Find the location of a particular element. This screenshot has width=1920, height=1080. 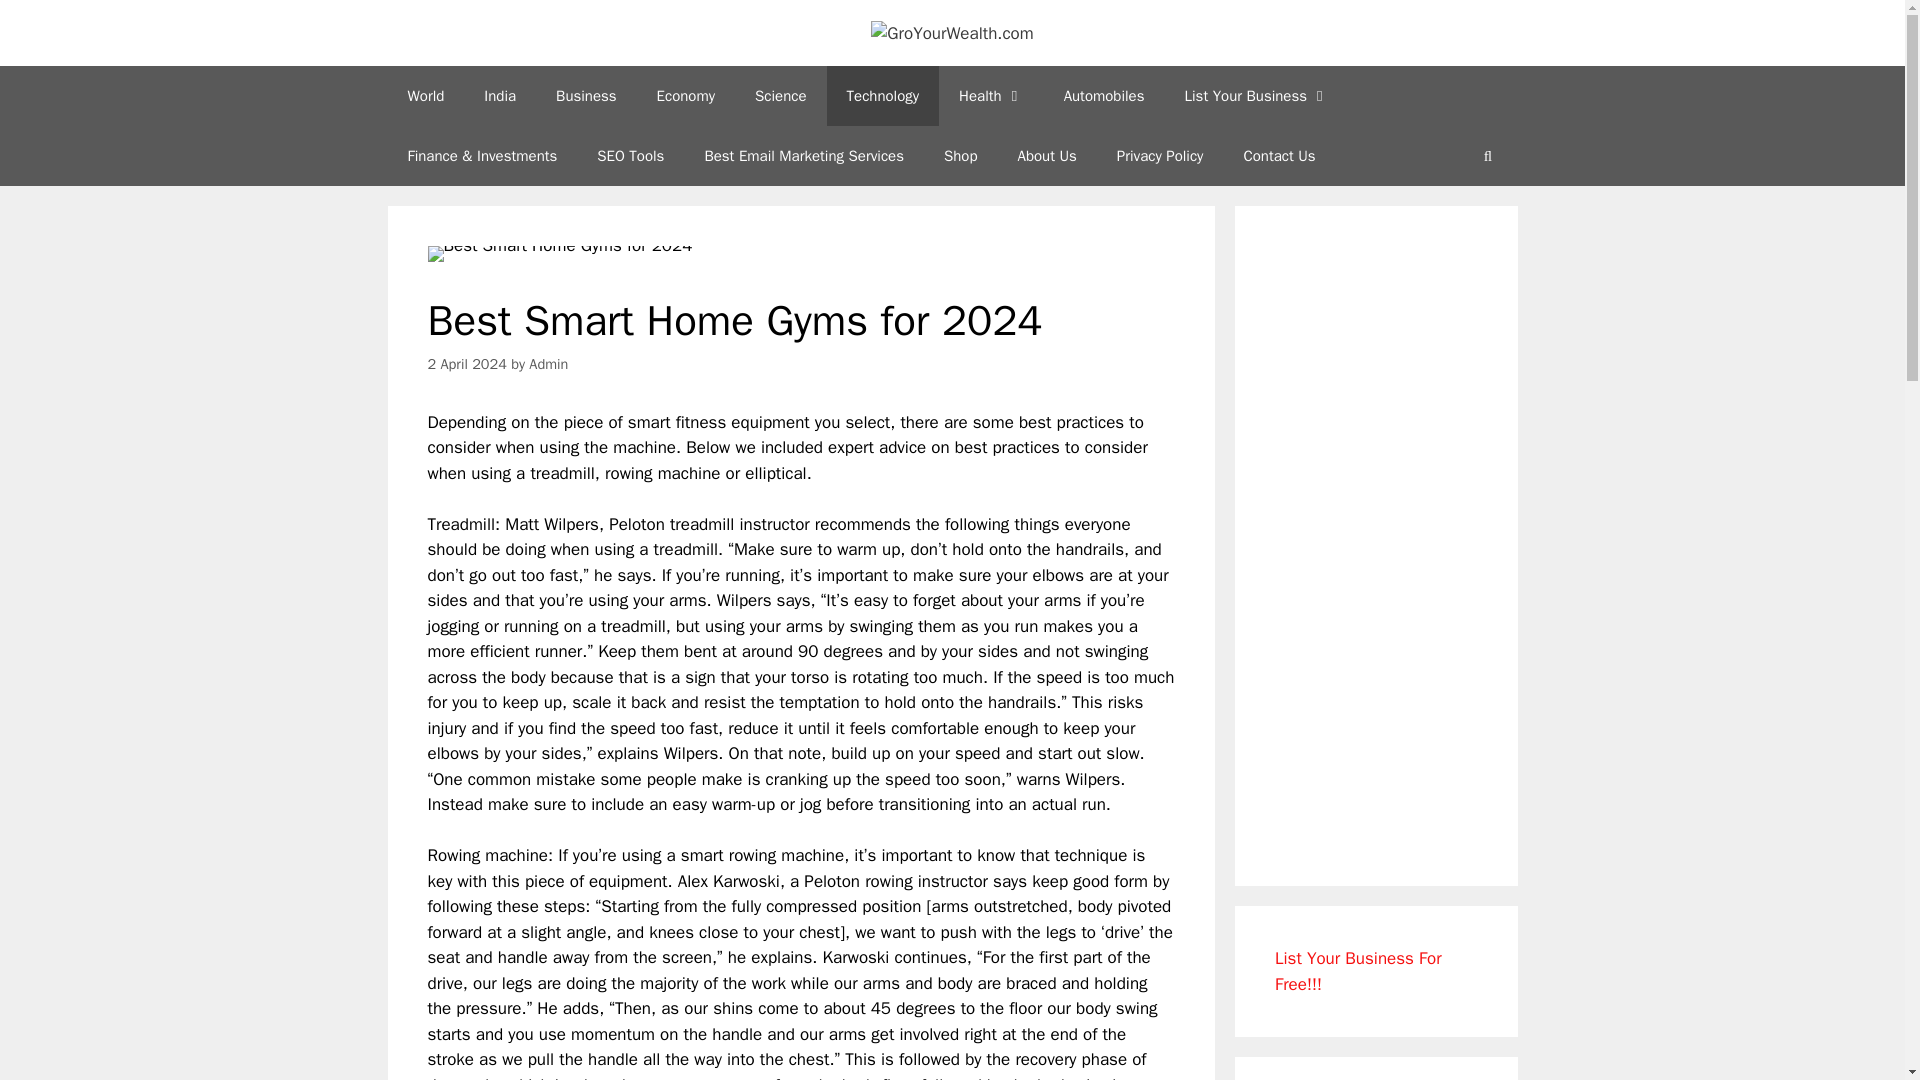

View all posts by Admin is located at coordinates (548, 364).